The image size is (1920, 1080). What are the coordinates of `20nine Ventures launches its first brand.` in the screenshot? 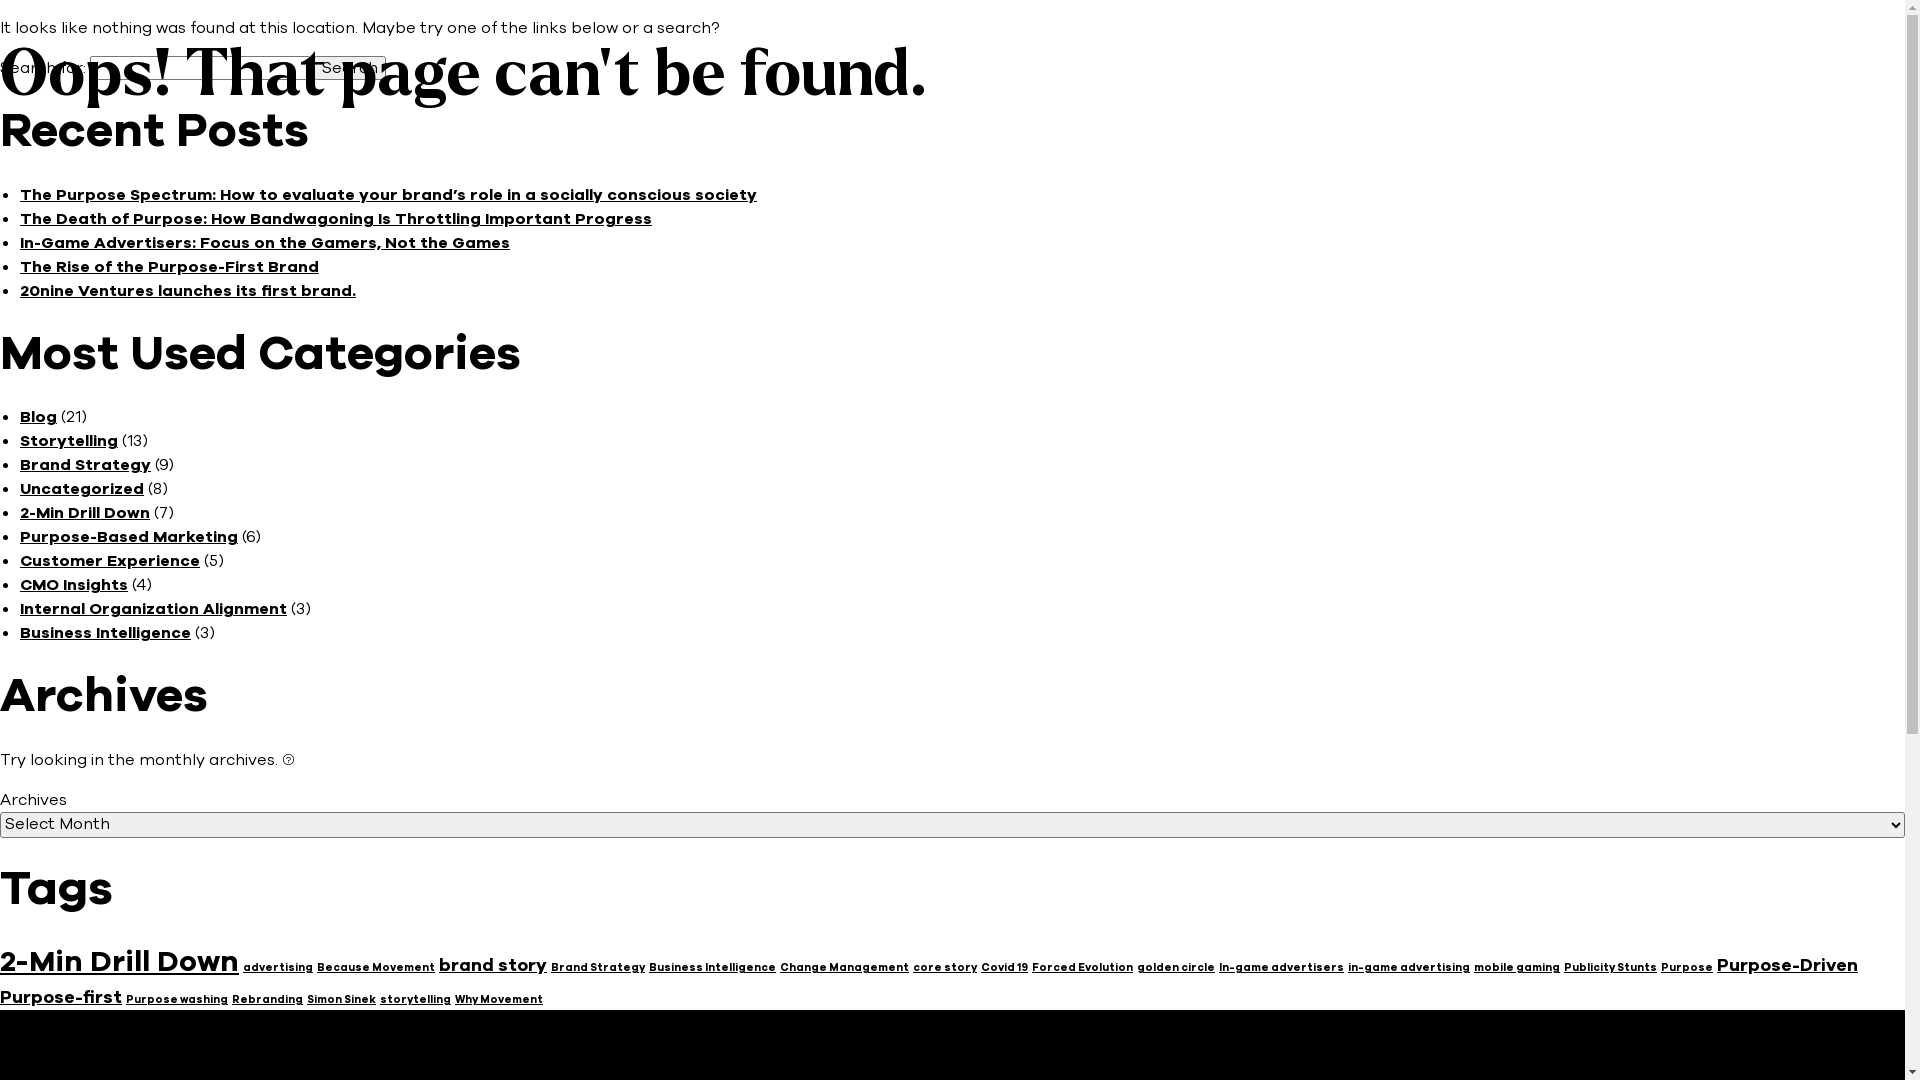 It's located at (188, 291).